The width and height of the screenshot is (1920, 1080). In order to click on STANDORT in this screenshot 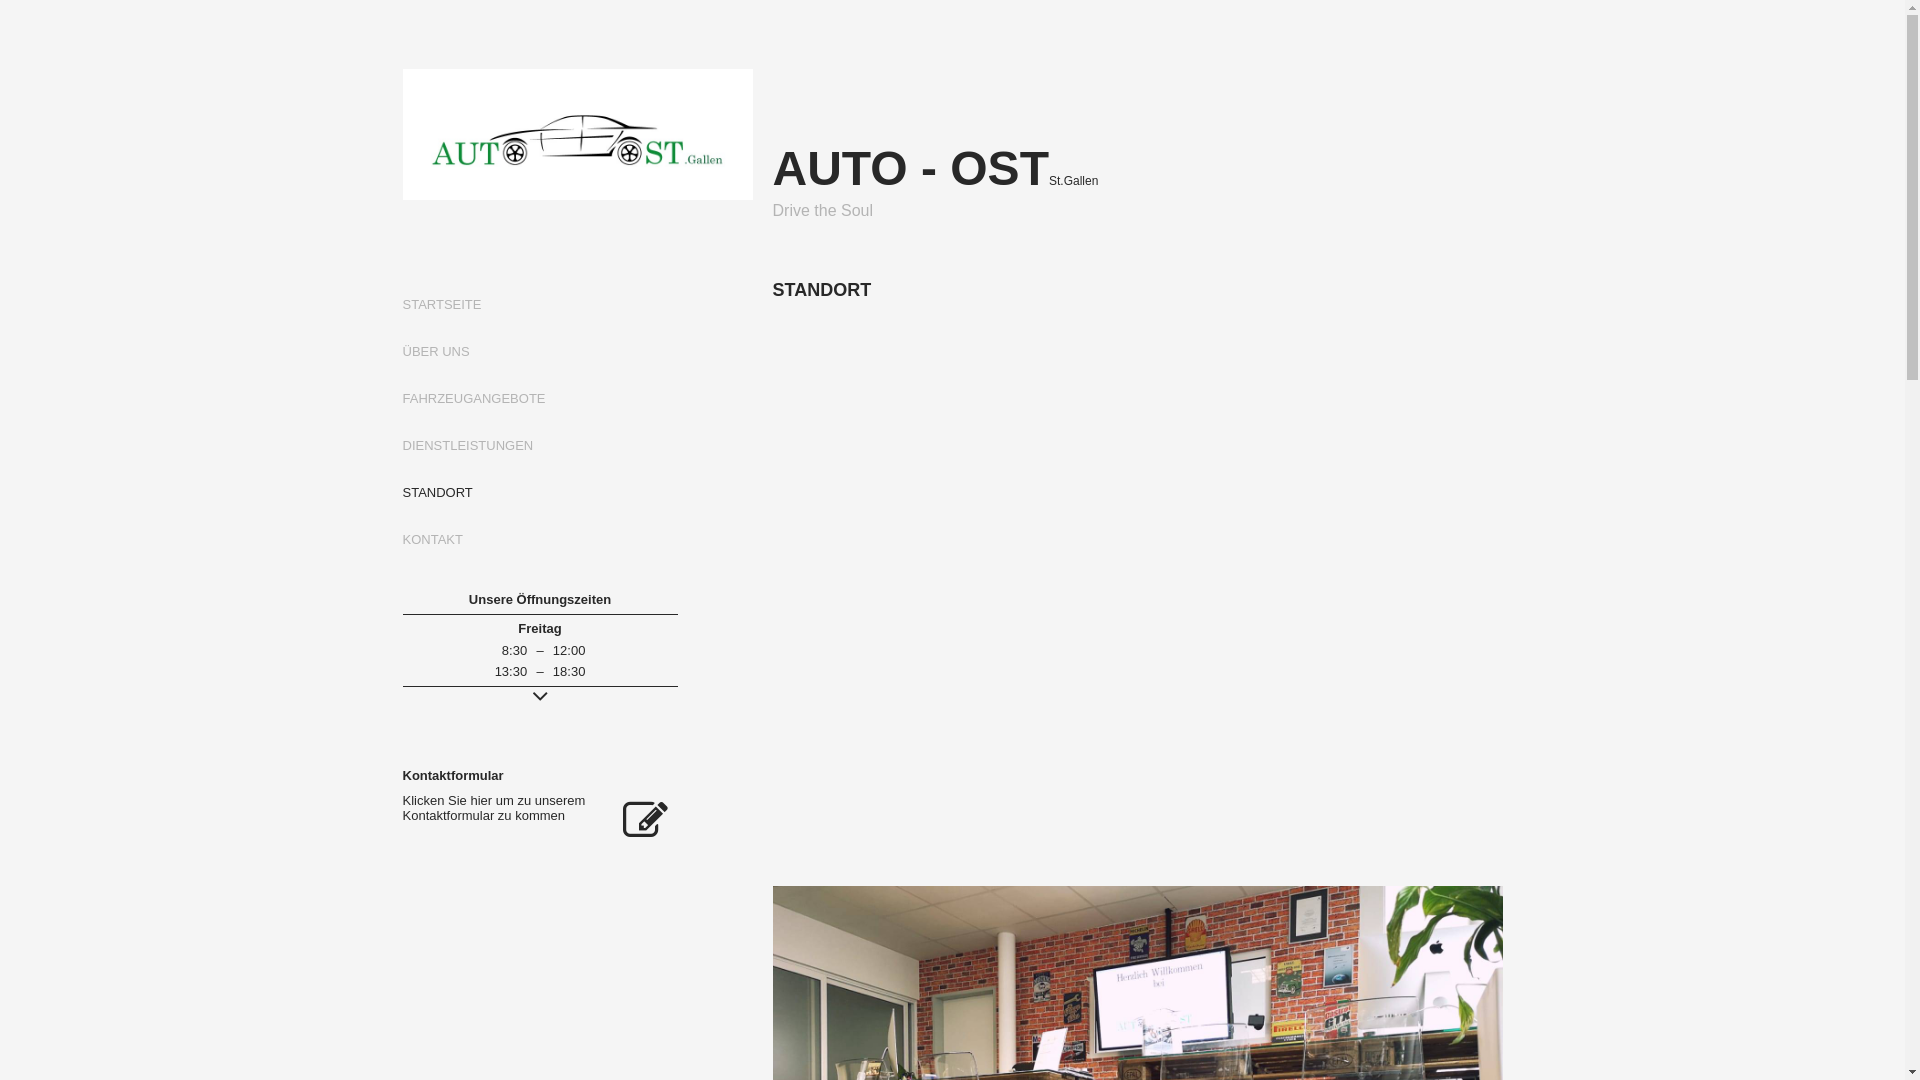, I will do `click(437, 492)`.